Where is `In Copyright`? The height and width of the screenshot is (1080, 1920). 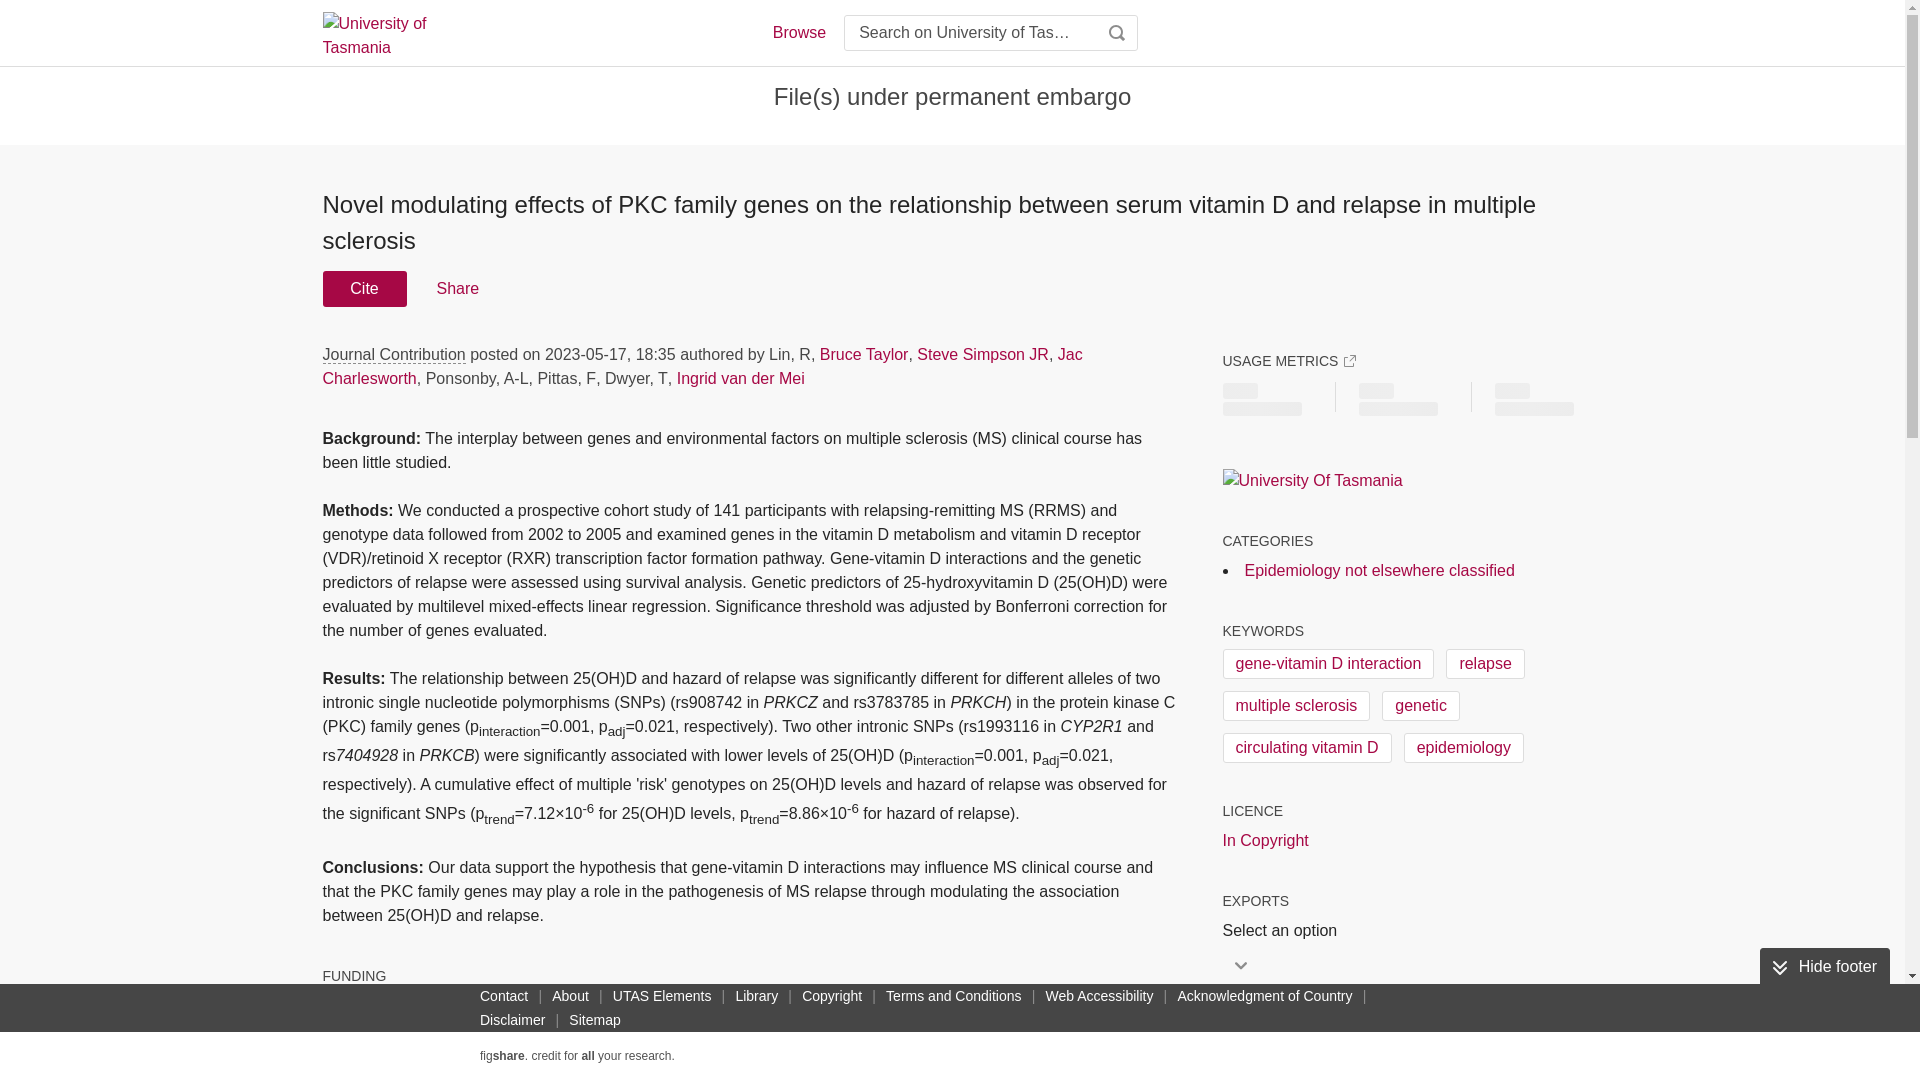 In Copyright is located at coordinates (1264, 841).